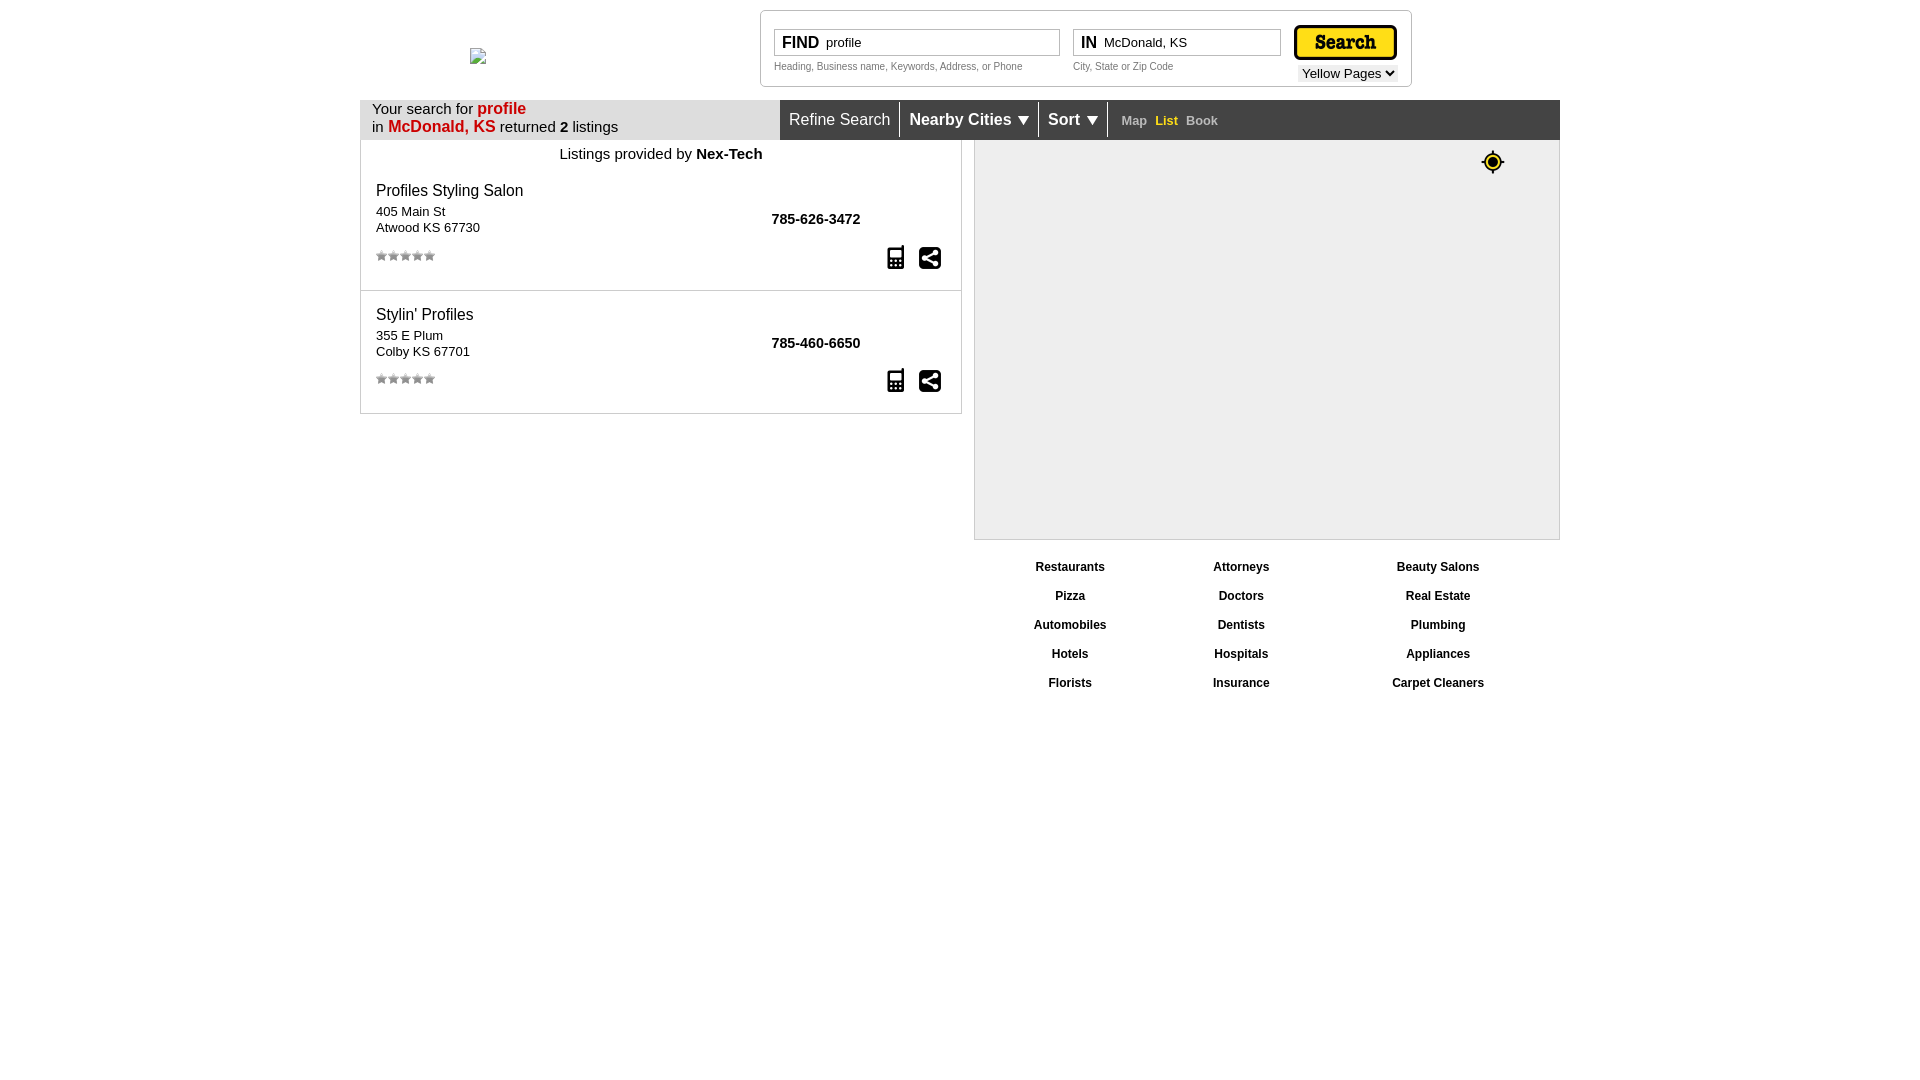  What do you see at coordinates (1242, 683) in the screenshot?
I see `Insurance` at bounding box center [1242, 683].